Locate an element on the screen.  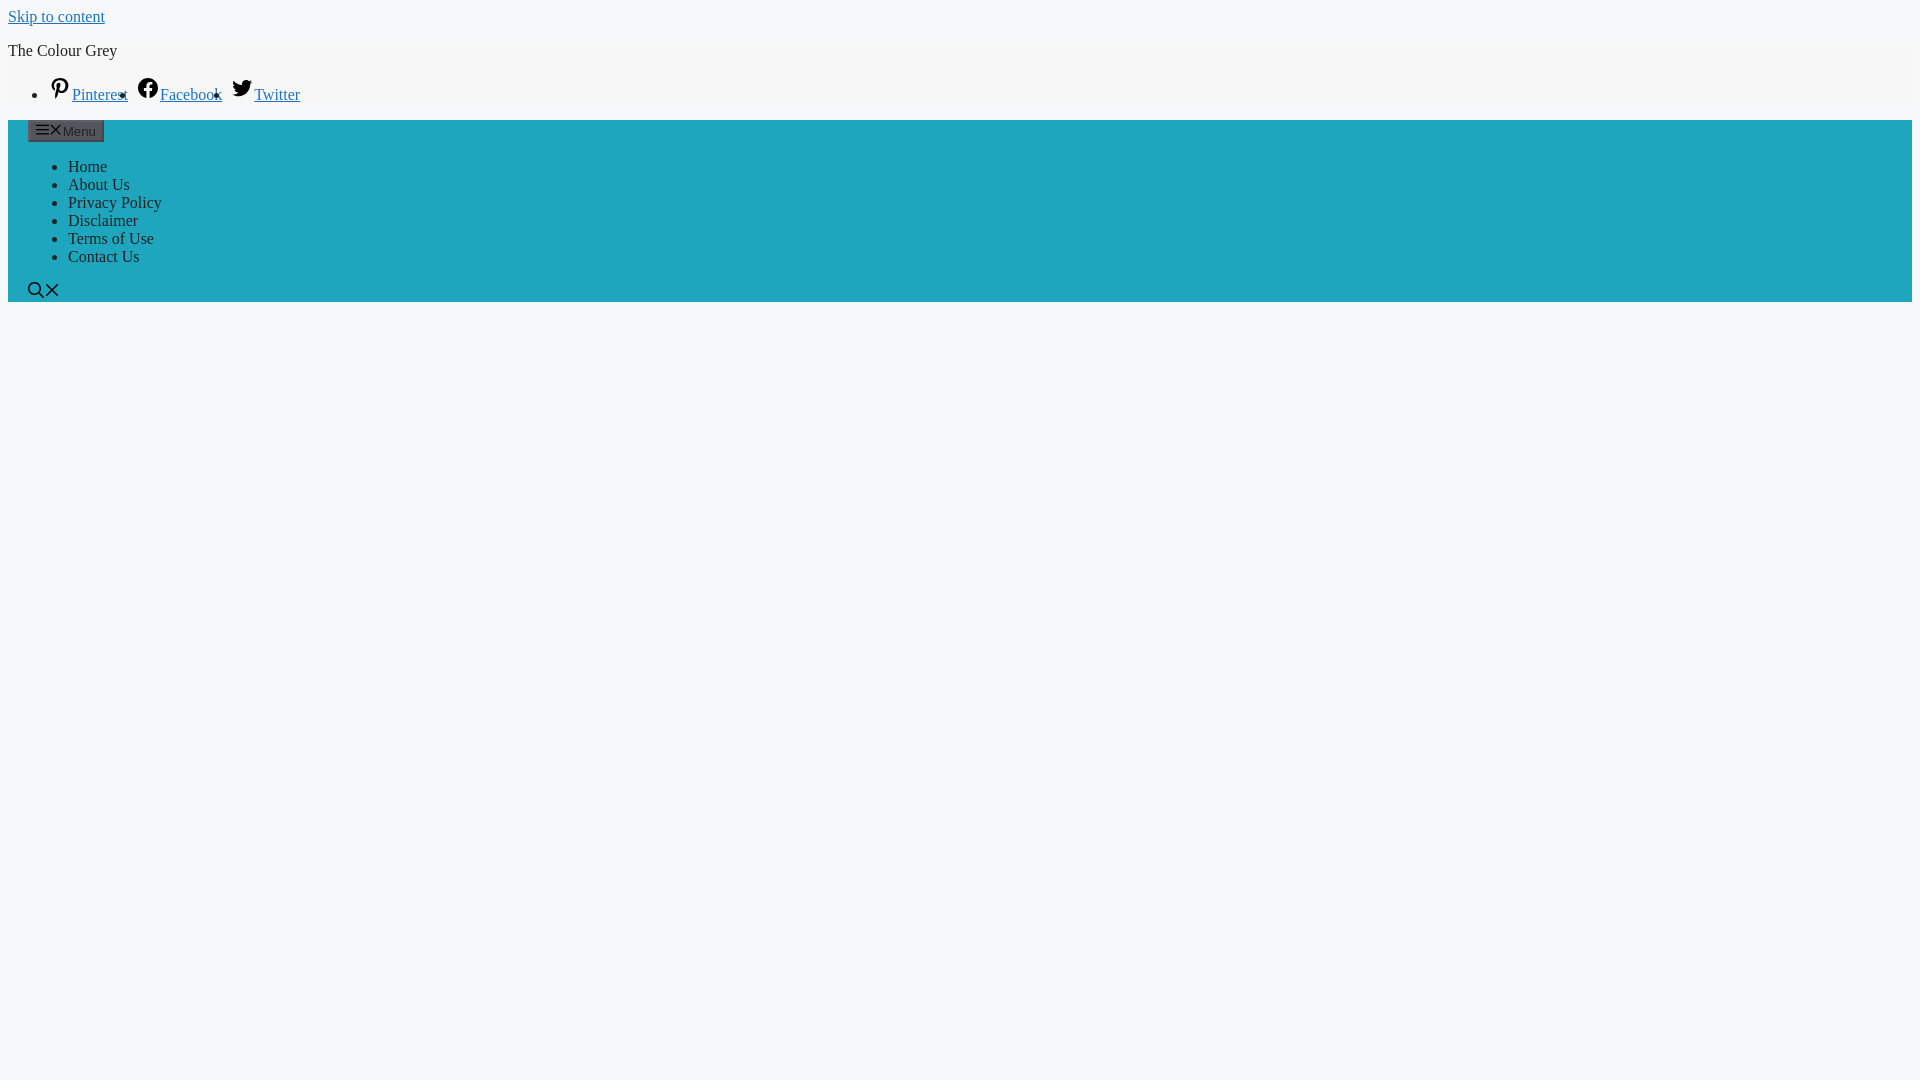
Privacy Policy is located at coordinates (114, 202).